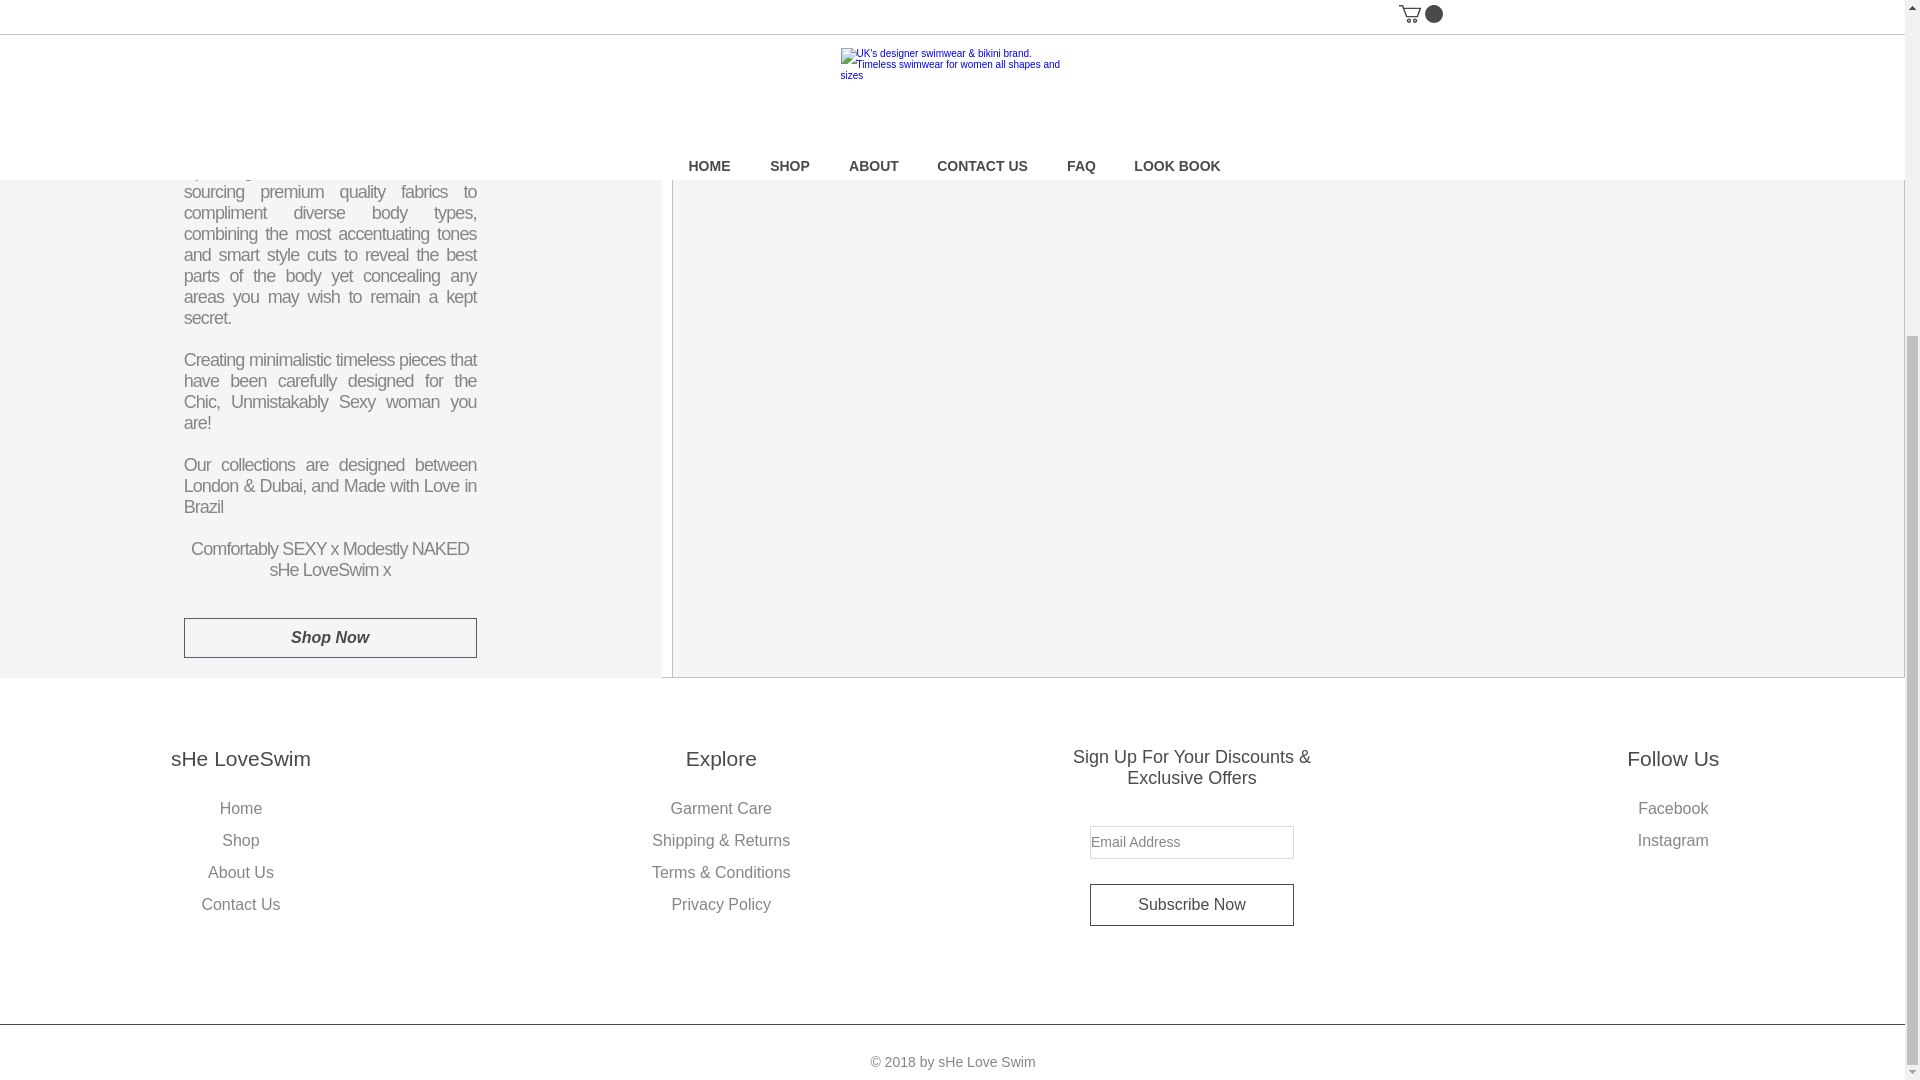  I want to click on Privacy Policy, so click(720, 904).